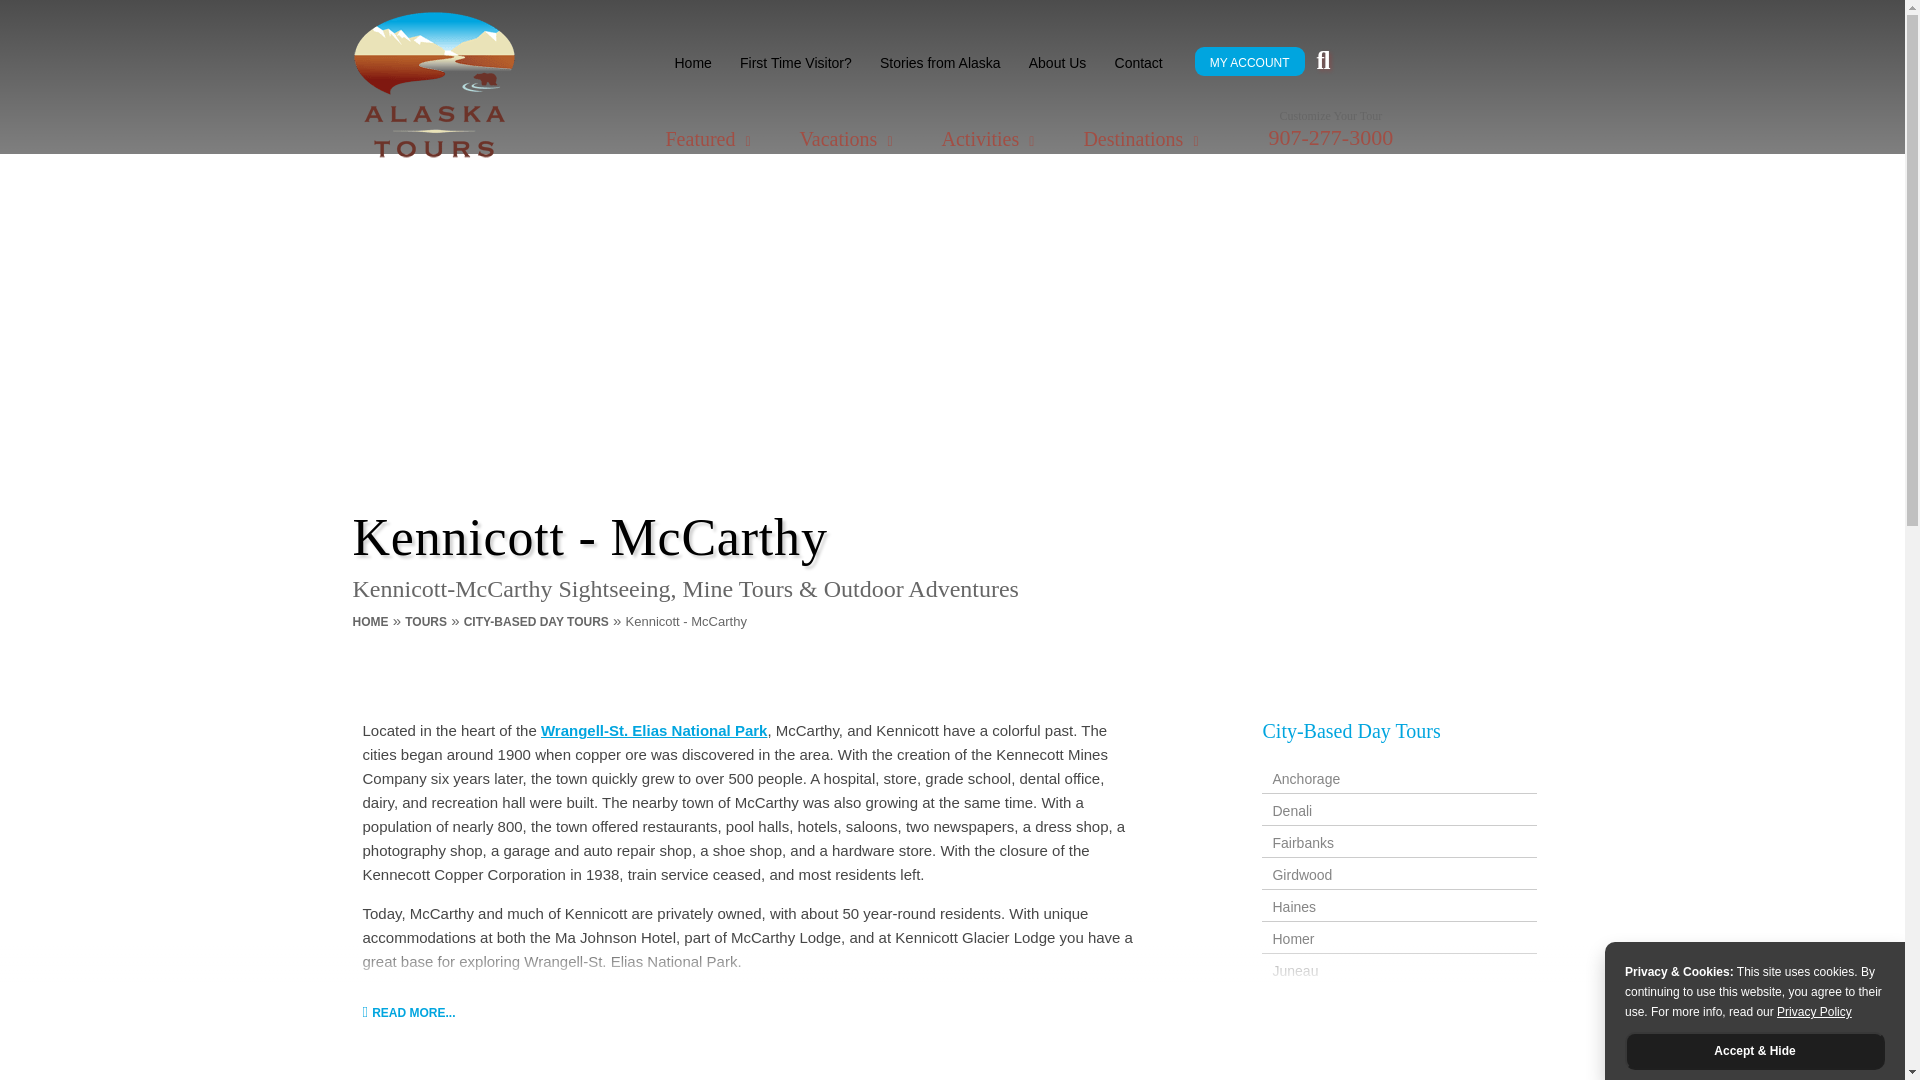  I want to click on Kennicott Glacier Lodge - Alaska Vacation, so click(752, 1054).